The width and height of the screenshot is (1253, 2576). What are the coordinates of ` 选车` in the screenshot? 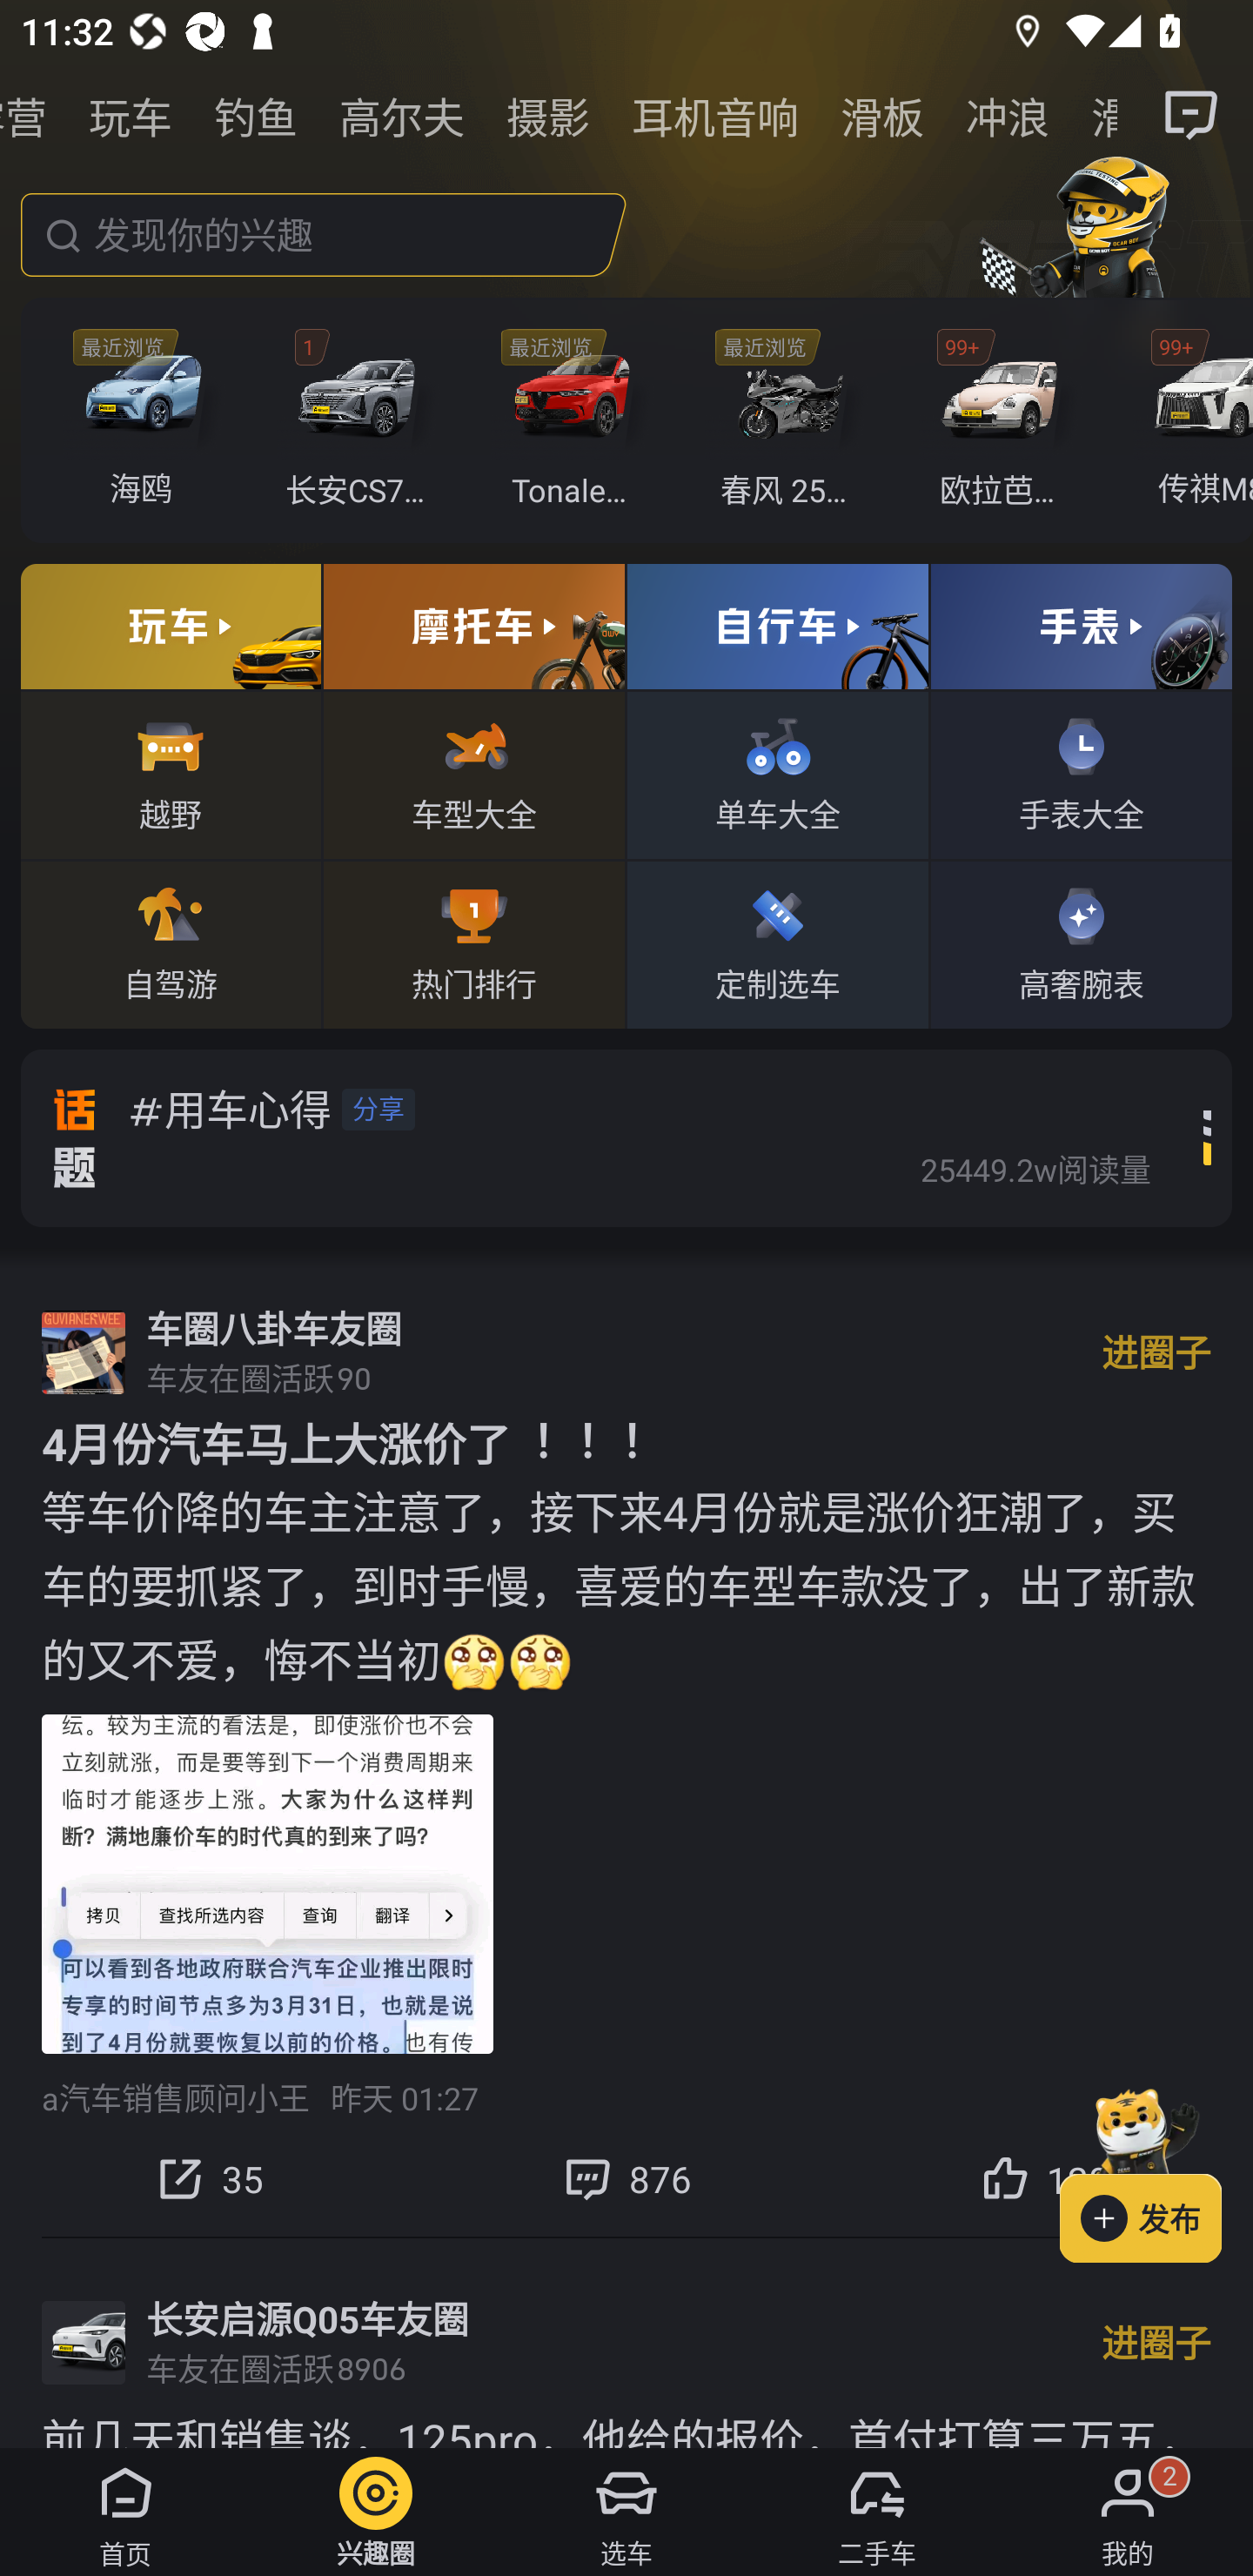 It's located at (626, 2512).